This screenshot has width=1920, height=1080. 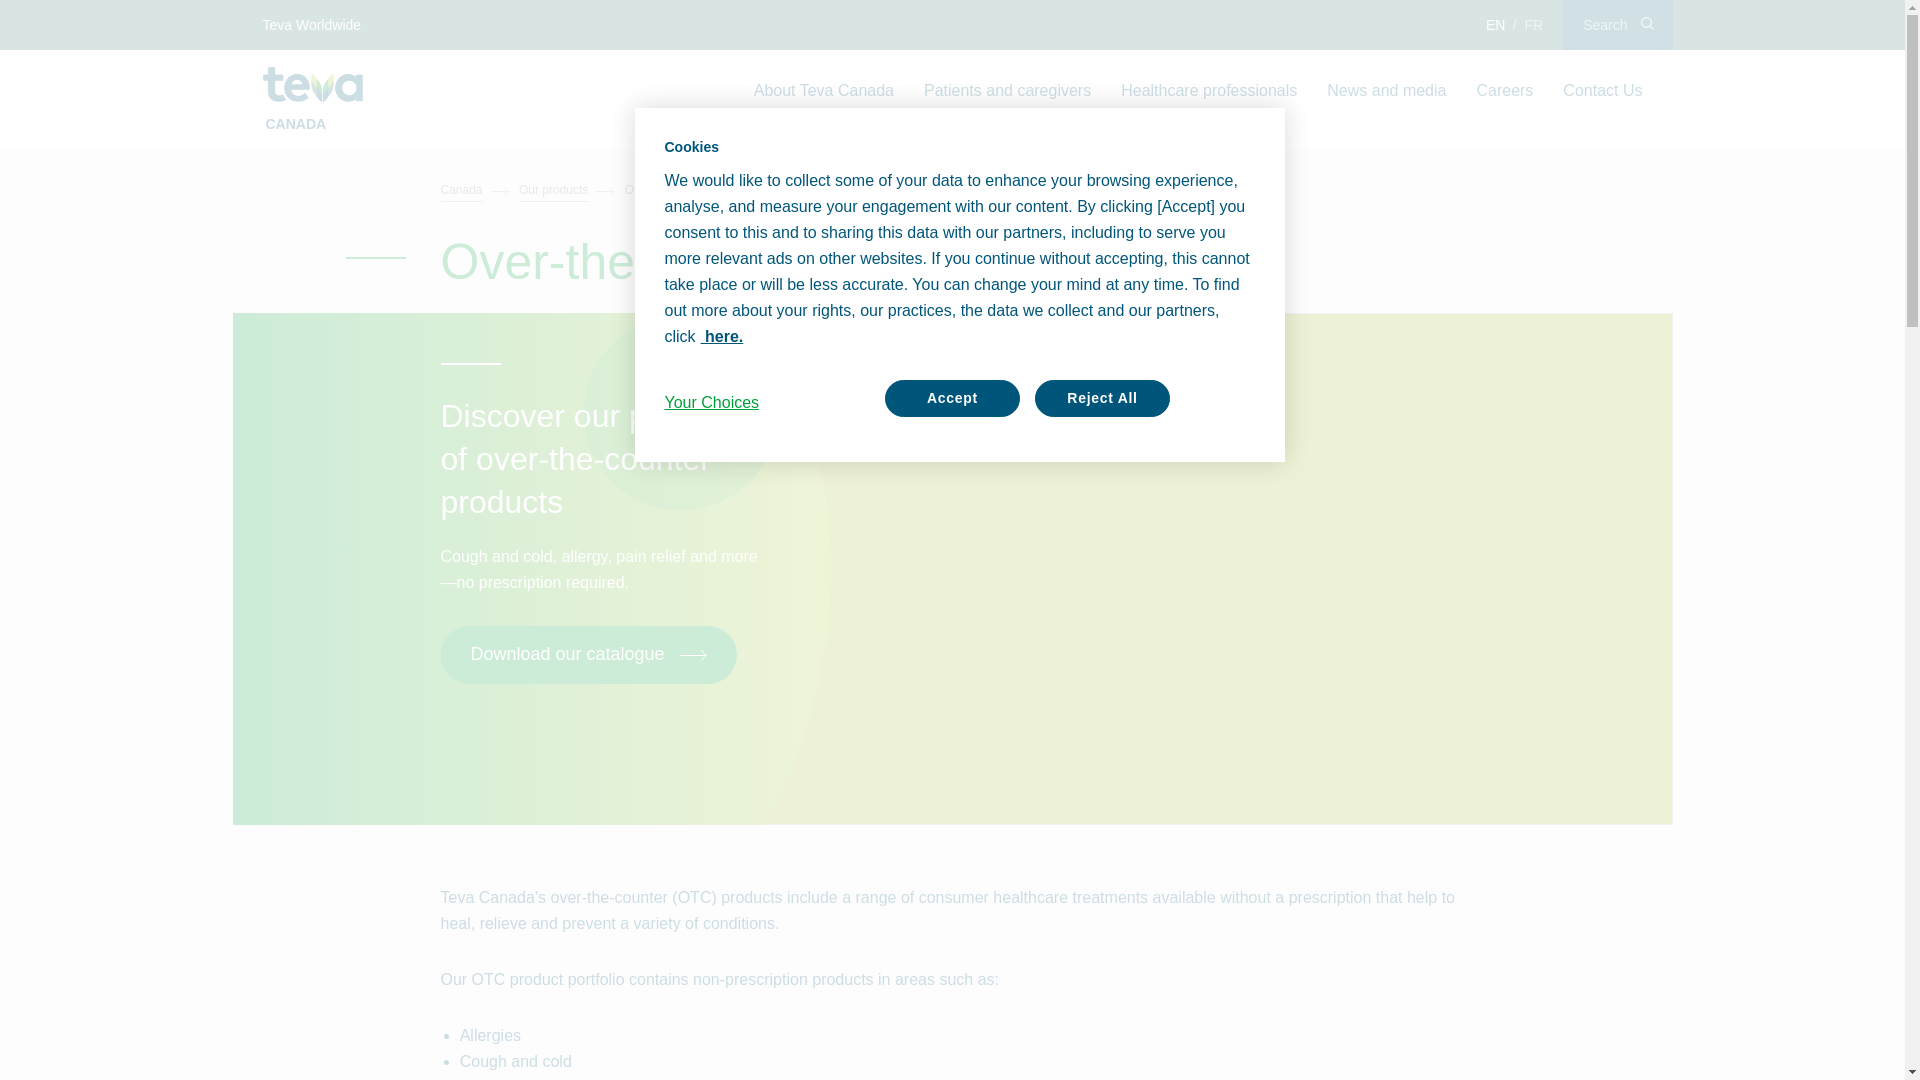 What do you see at coordinates (824, 90) in the screenshot?
I see `About Teva Canada` at bounding box center [824, 90].